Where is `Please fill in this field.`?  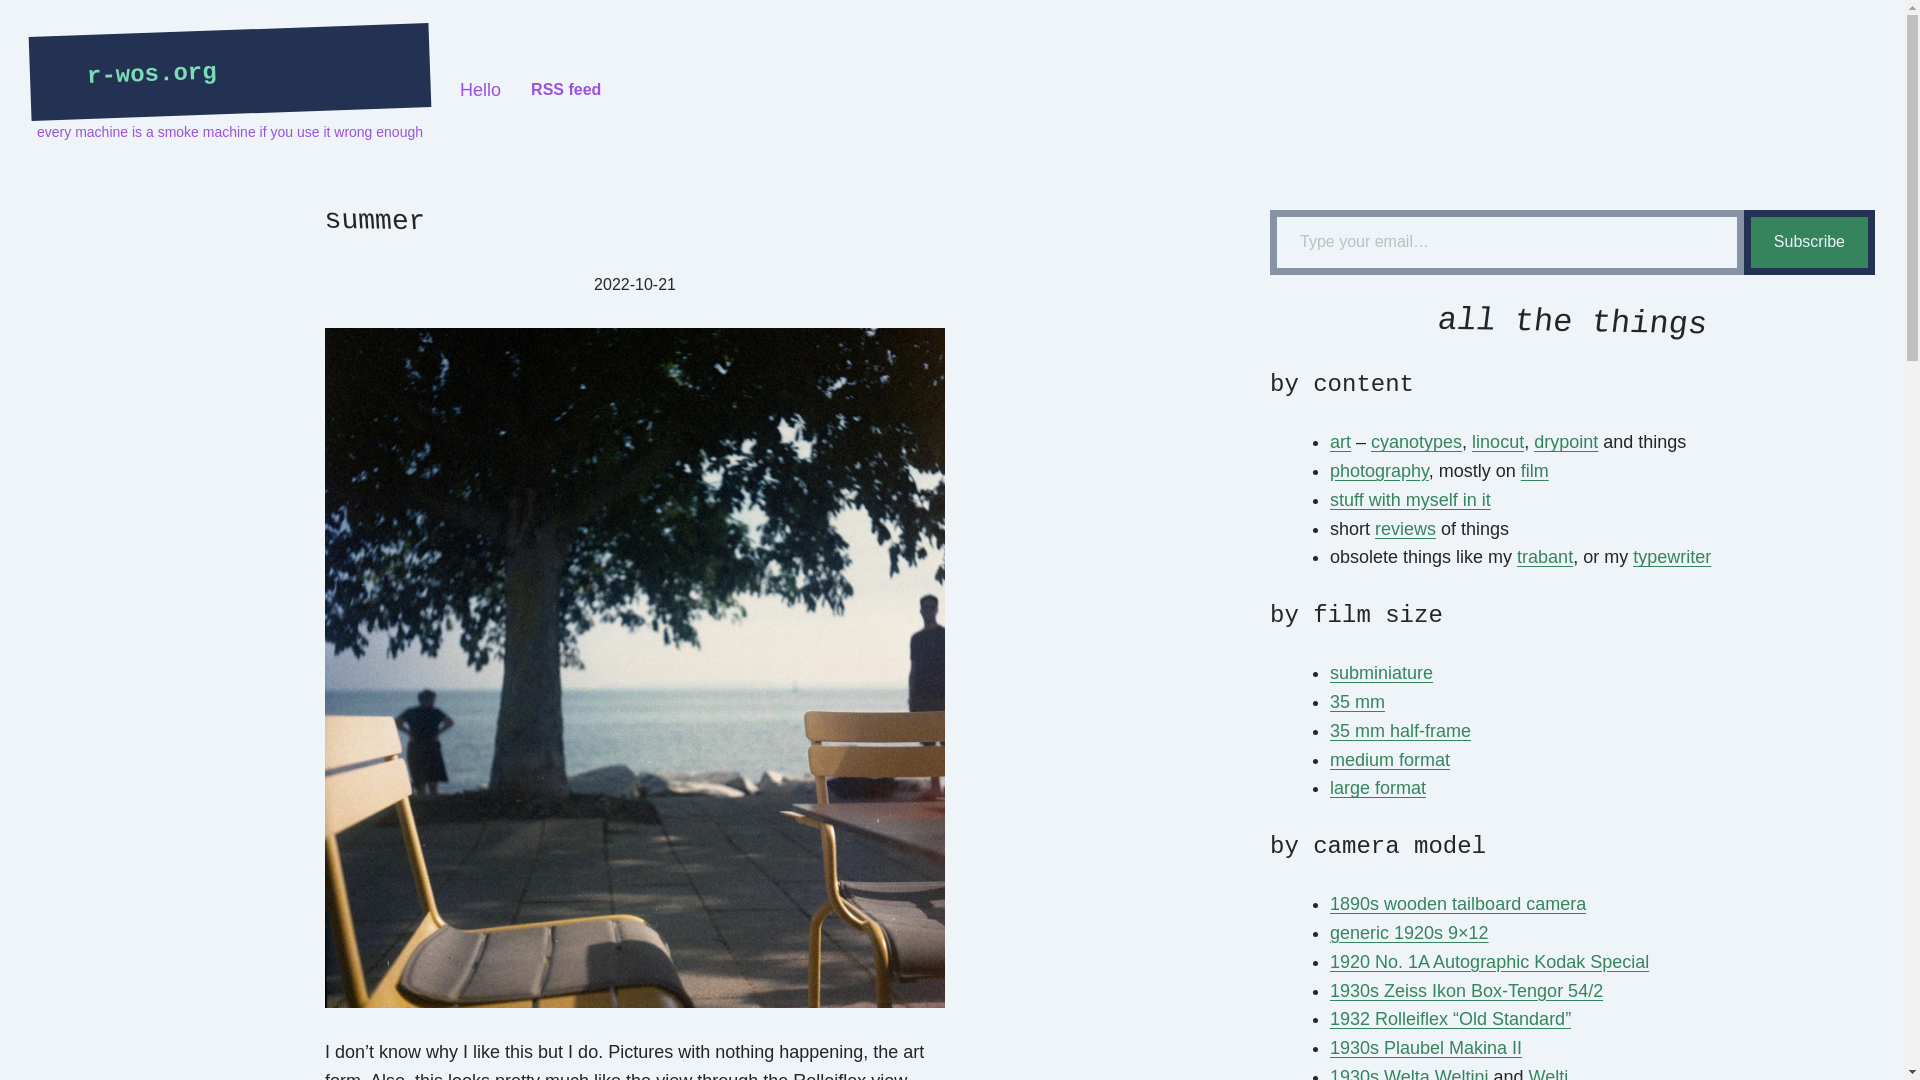 Please fill in this field. is located at coordinates (1506, 242).